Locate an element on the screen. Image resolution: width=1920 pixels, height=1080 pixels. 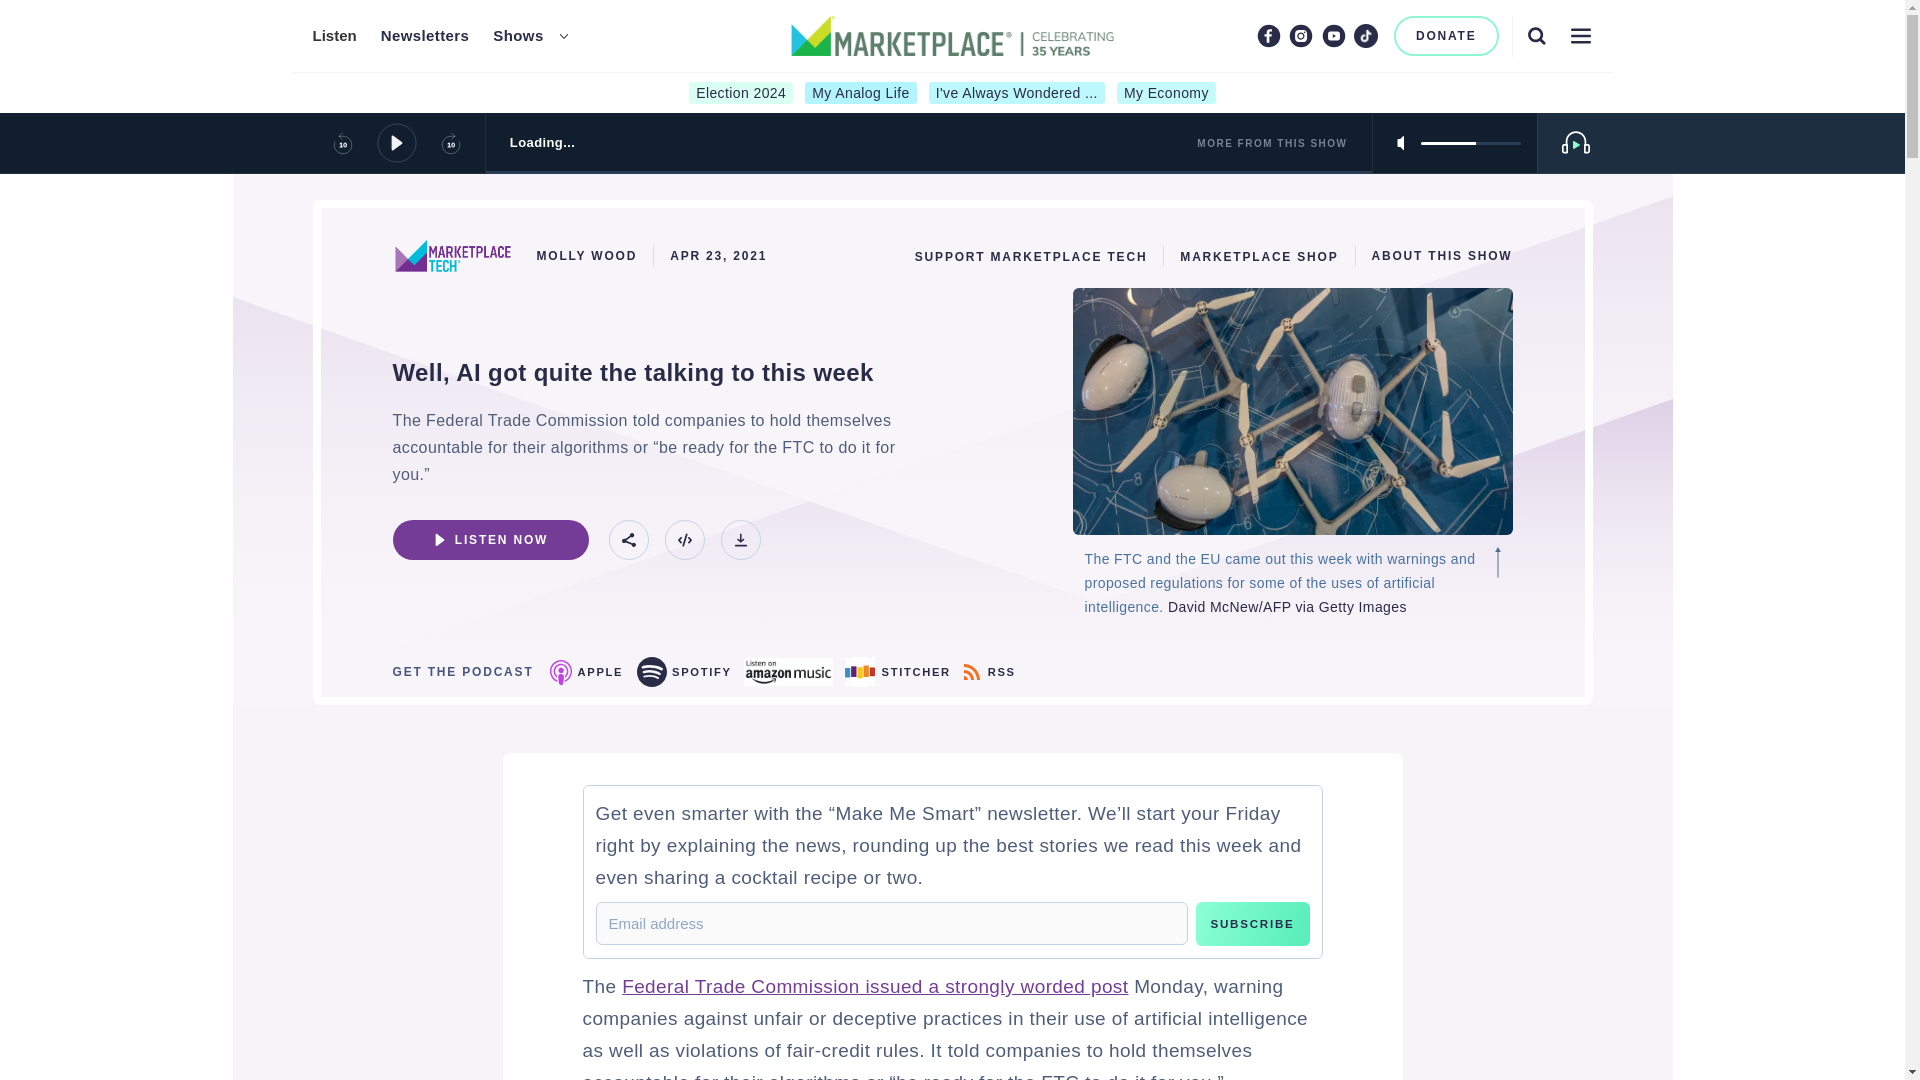
Newsletters is located at coordinates (425, 36).